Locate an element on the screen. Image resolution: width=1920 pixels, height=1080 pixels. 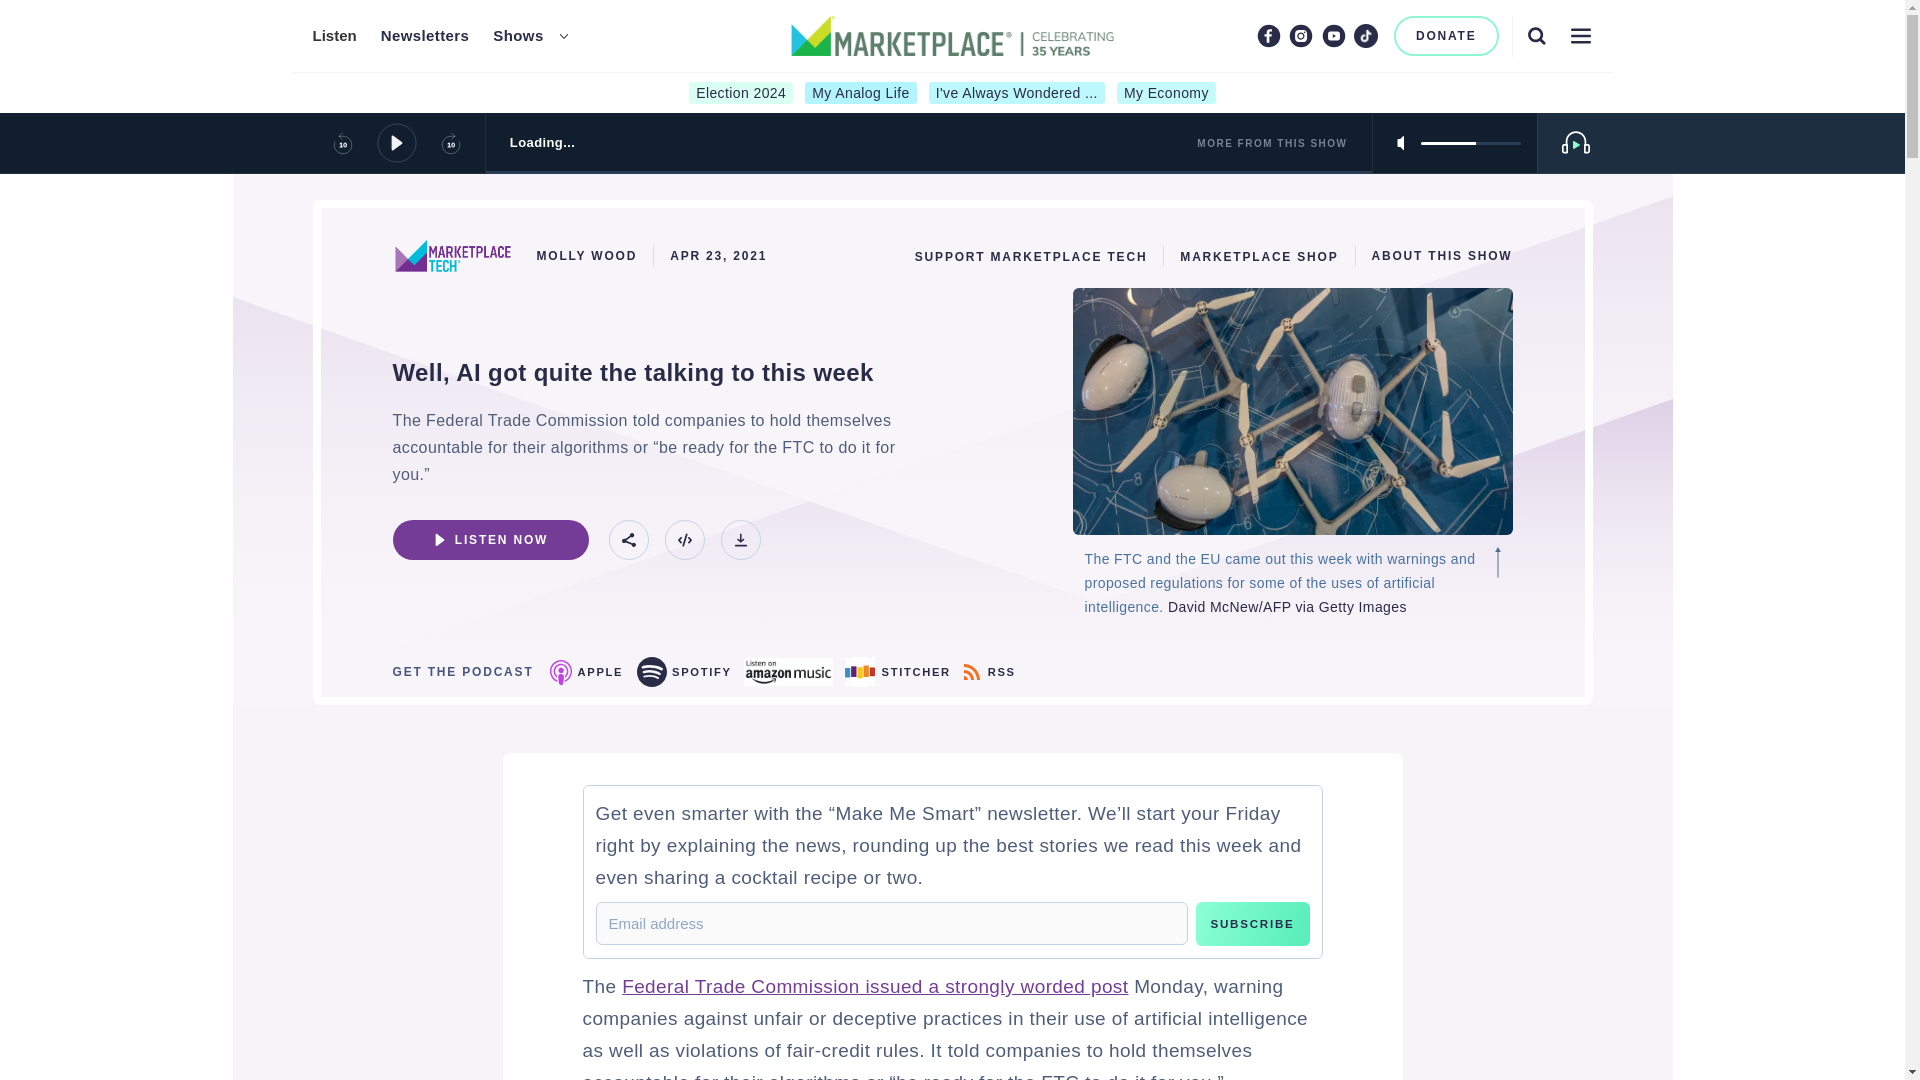
Newsletters is located at coordinates (425, 36).